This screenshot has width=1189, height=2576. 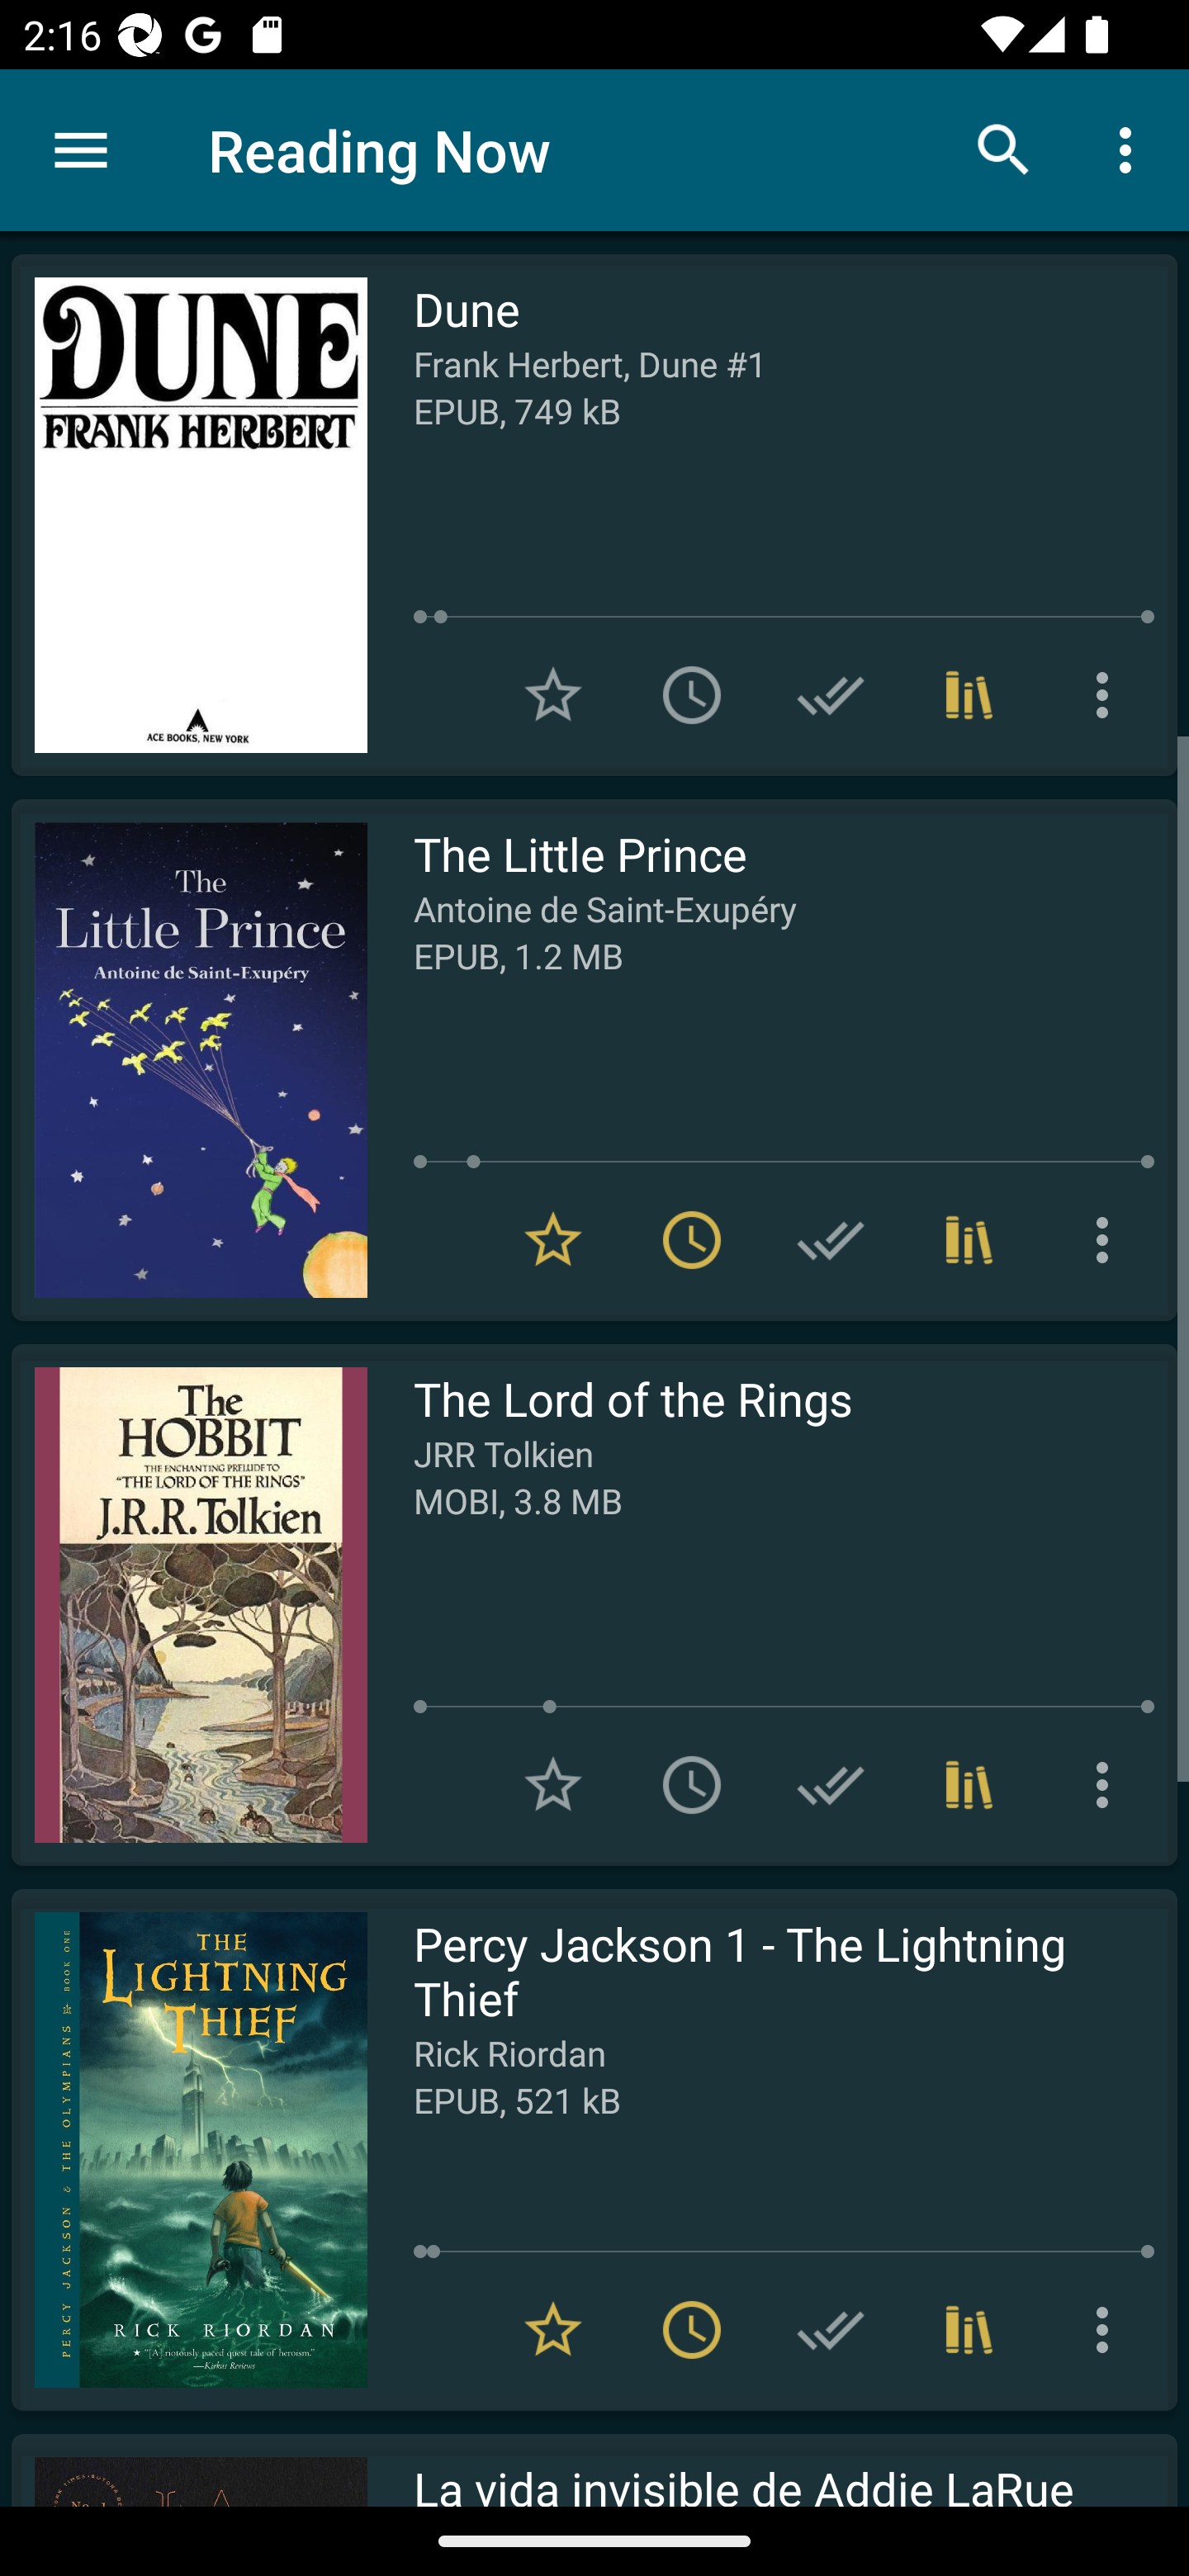 I want to click on Read The Lord of the Rings, so click(x=189, y=1604).